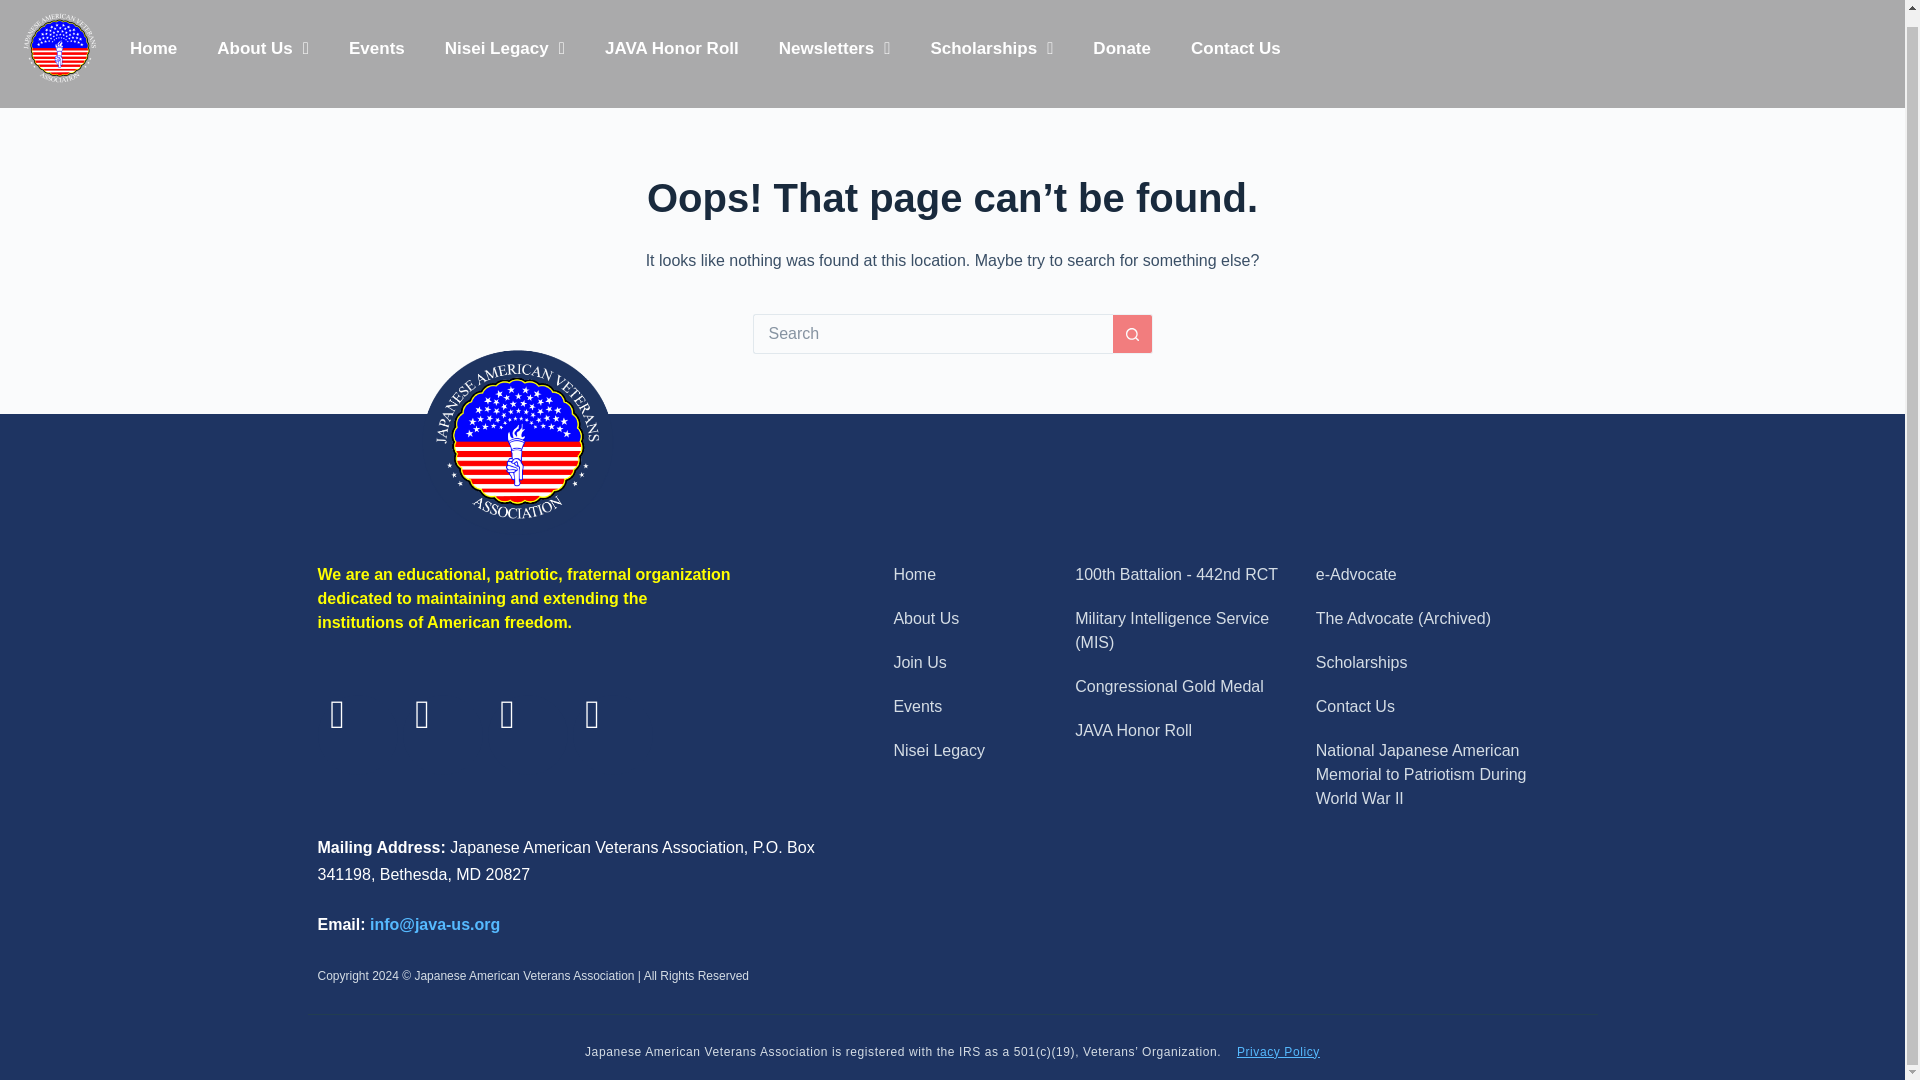 Image resolution: width=1920 pixels, height=1080 pixels. What do you see at coordinates (834, 47) in the screenshot?
I see `Newsletters` at bounding box center [834, 47].